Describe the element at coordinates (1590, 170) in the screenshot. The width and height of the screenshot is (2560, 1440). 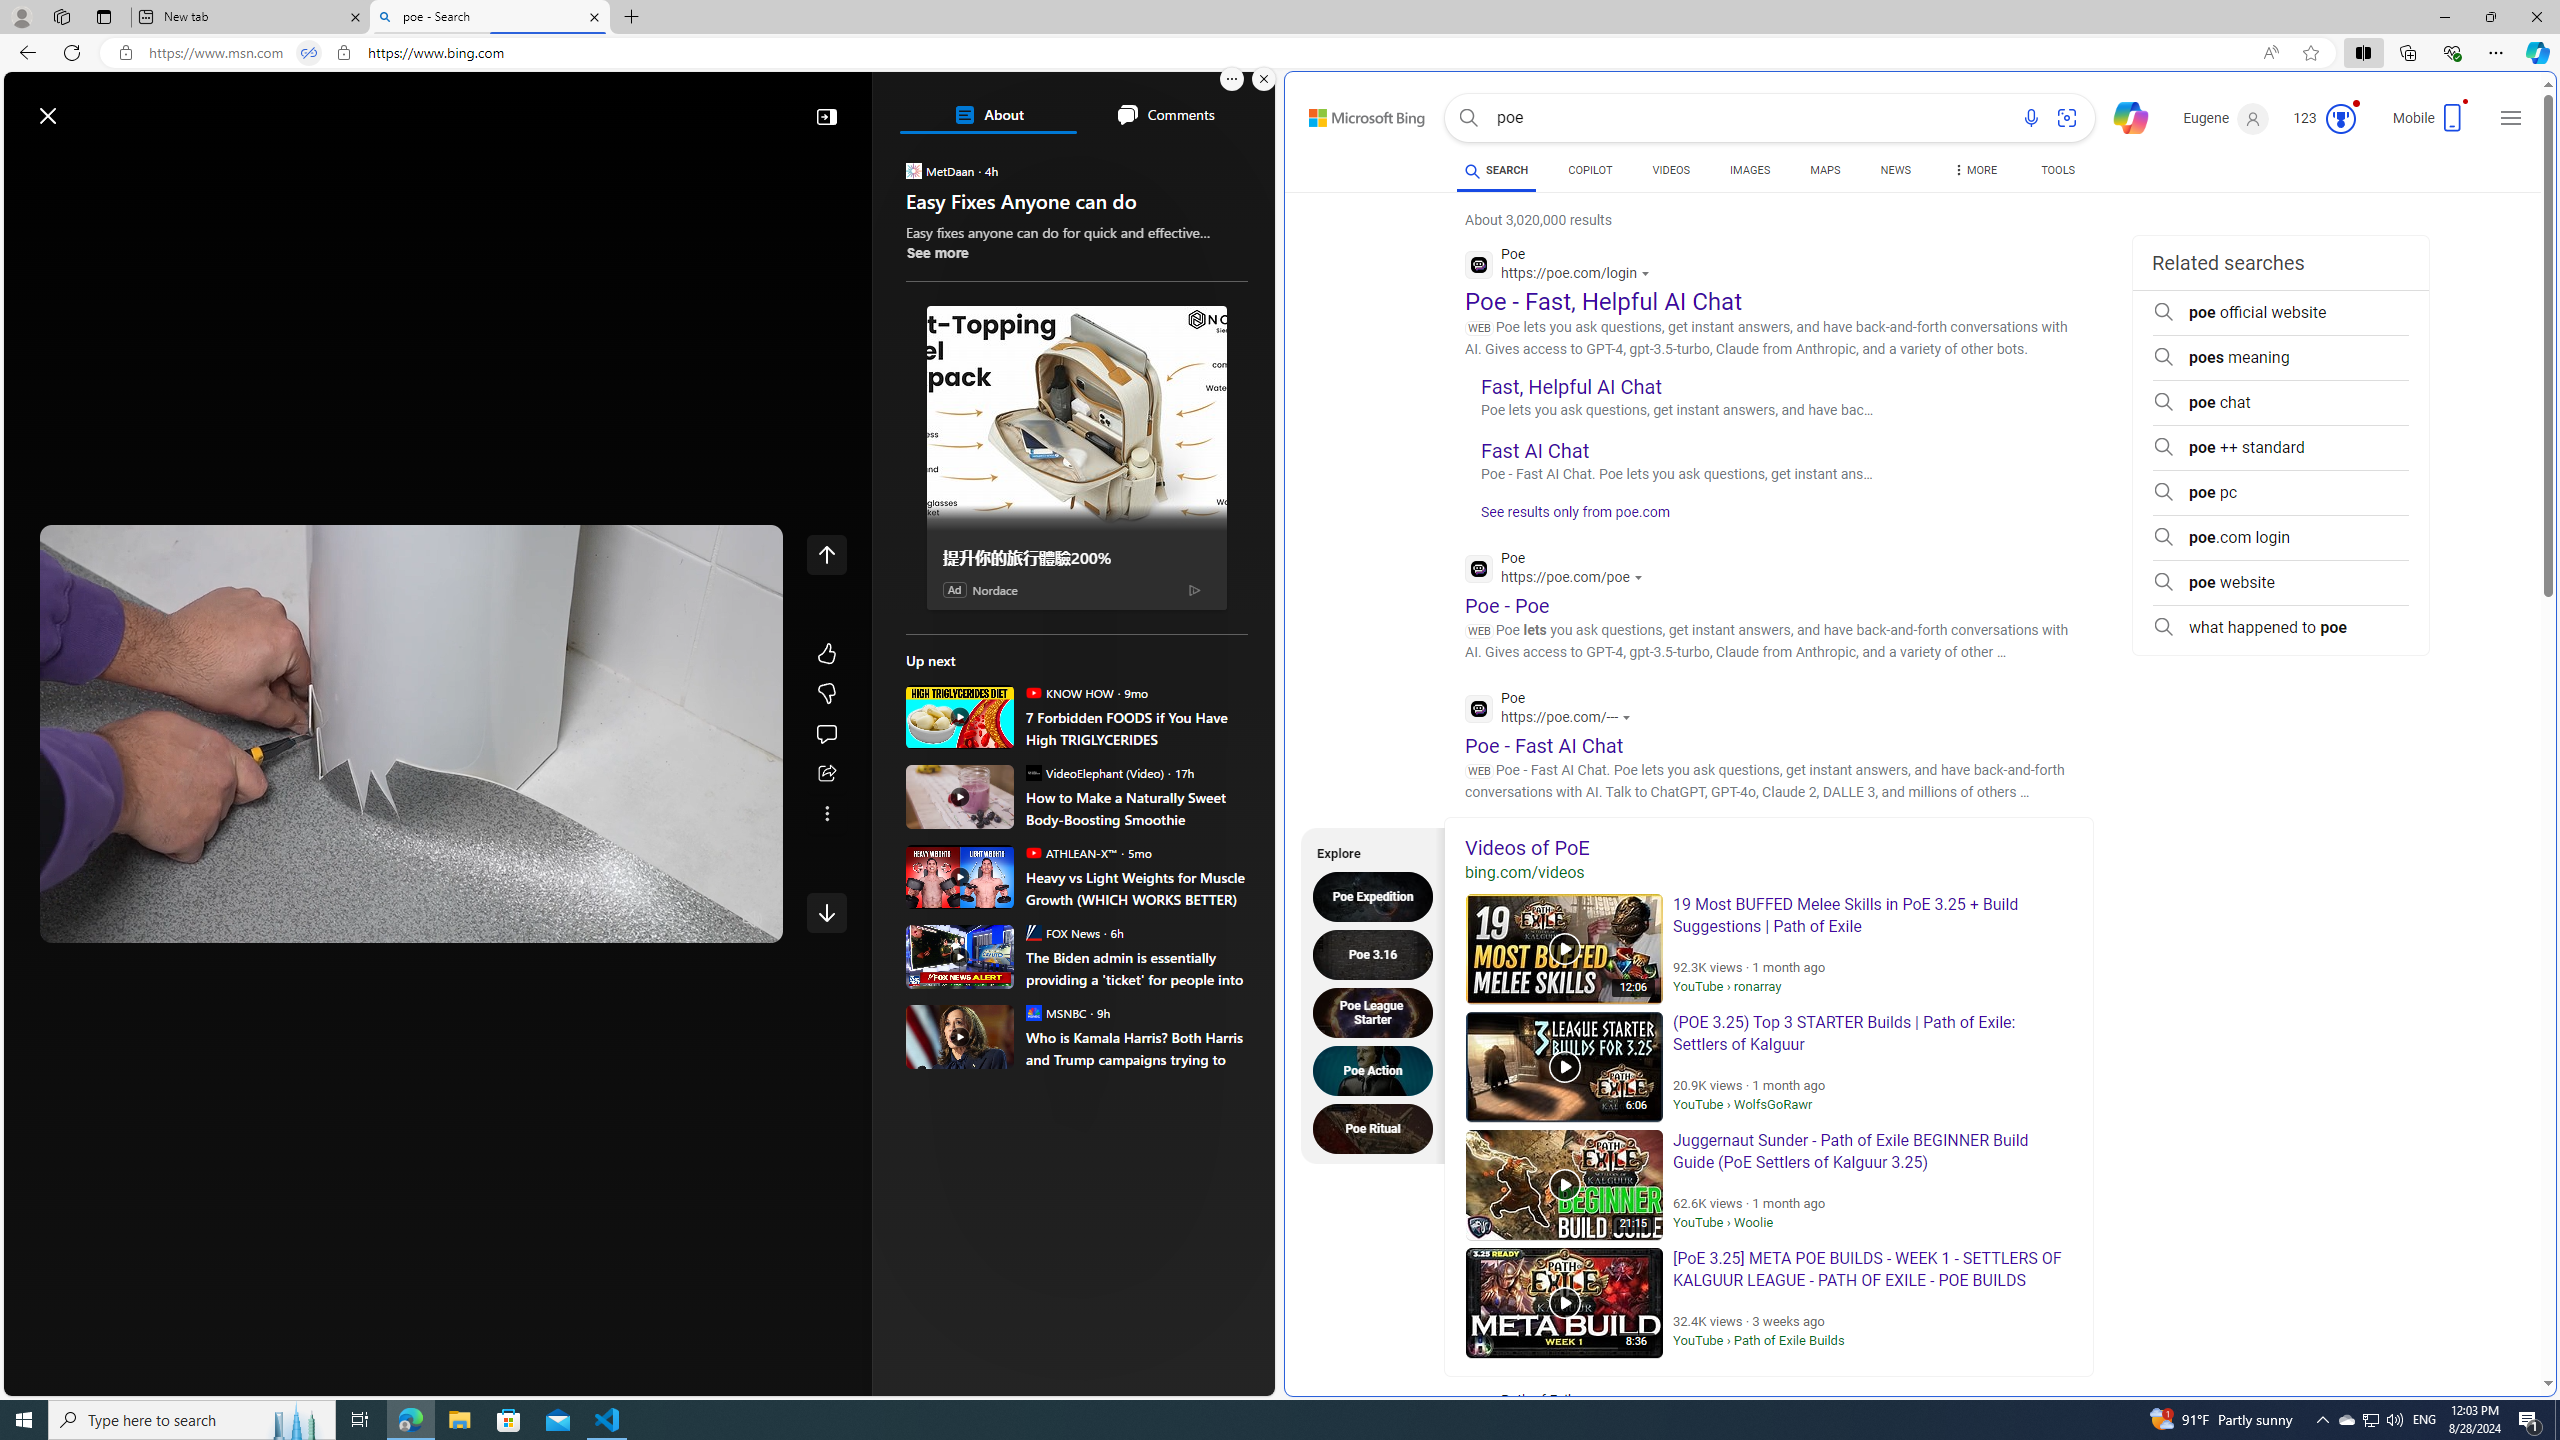
I see `COPILOT` at that location.